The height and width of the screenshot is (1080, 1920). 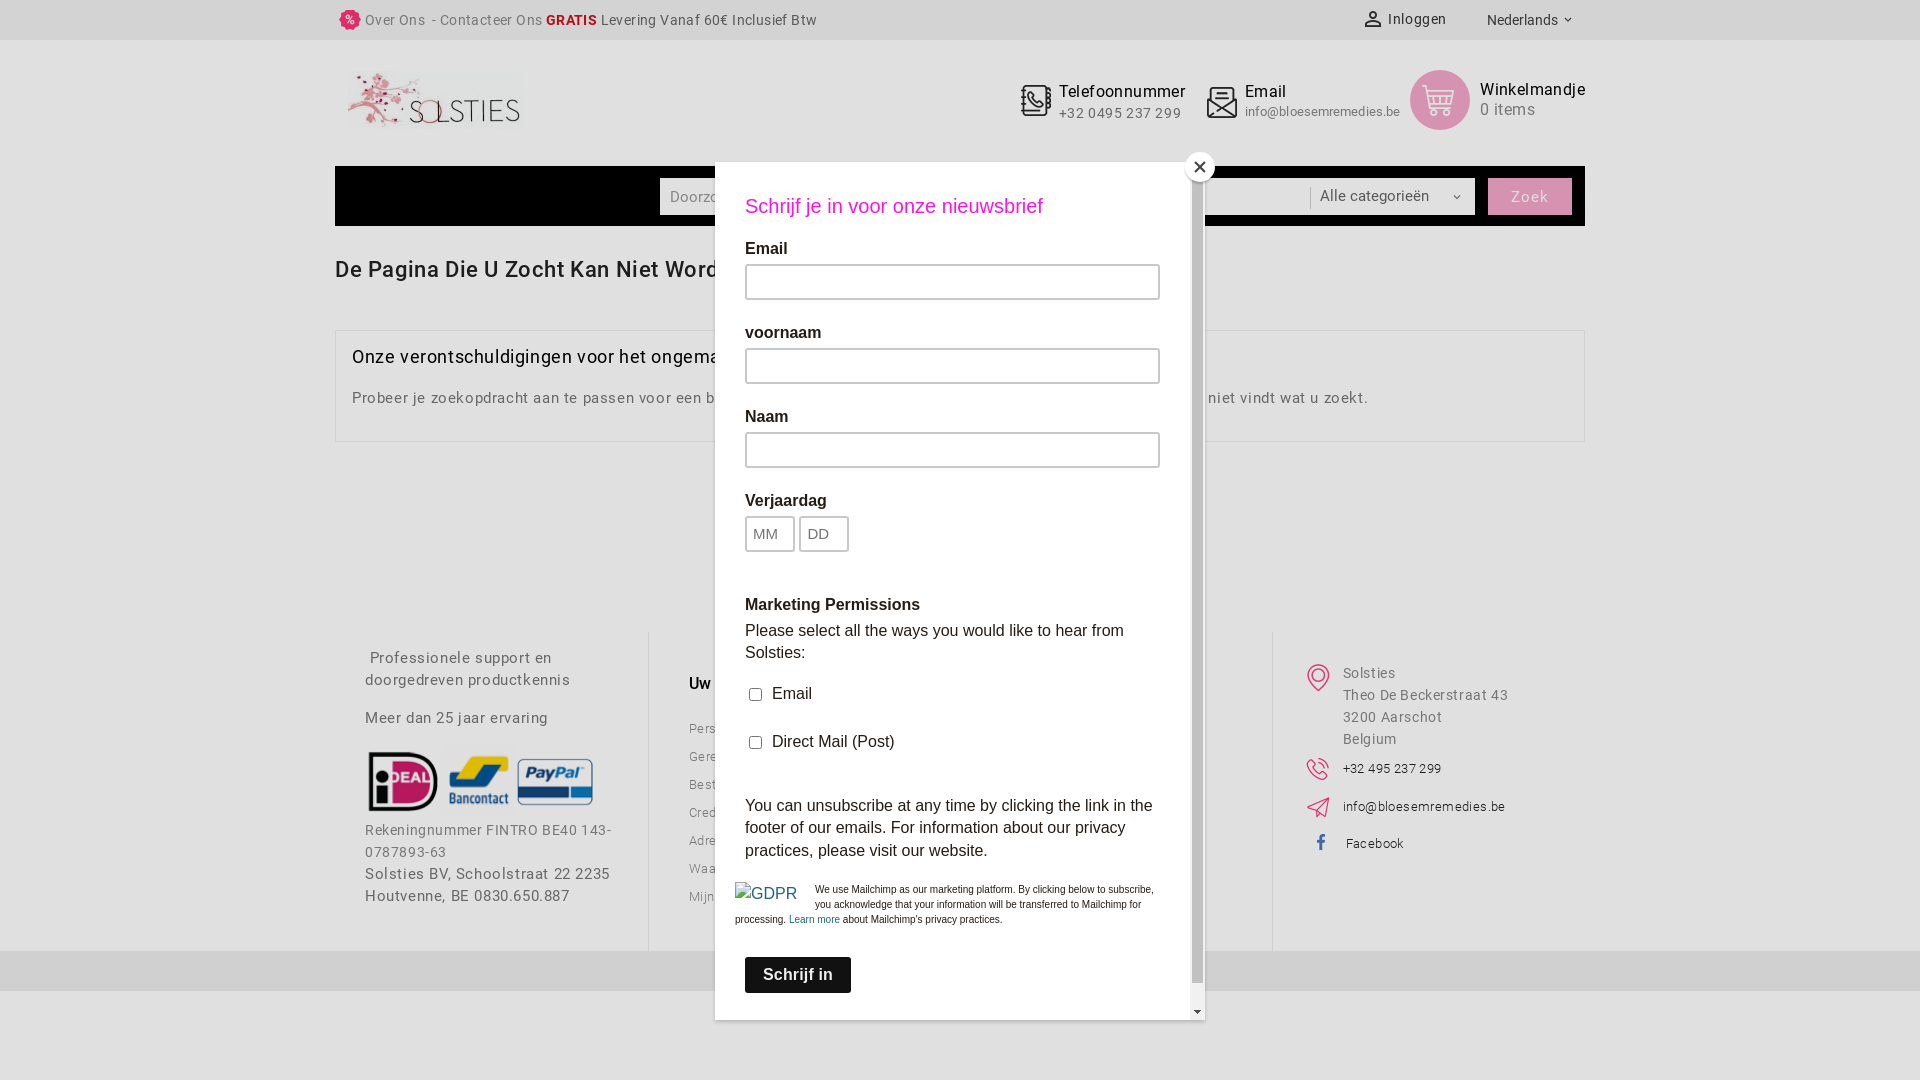 What do you see at coordinates (1375, 844) in the screenshot?
I see `Facebook` at bounding box center [1375, 844].